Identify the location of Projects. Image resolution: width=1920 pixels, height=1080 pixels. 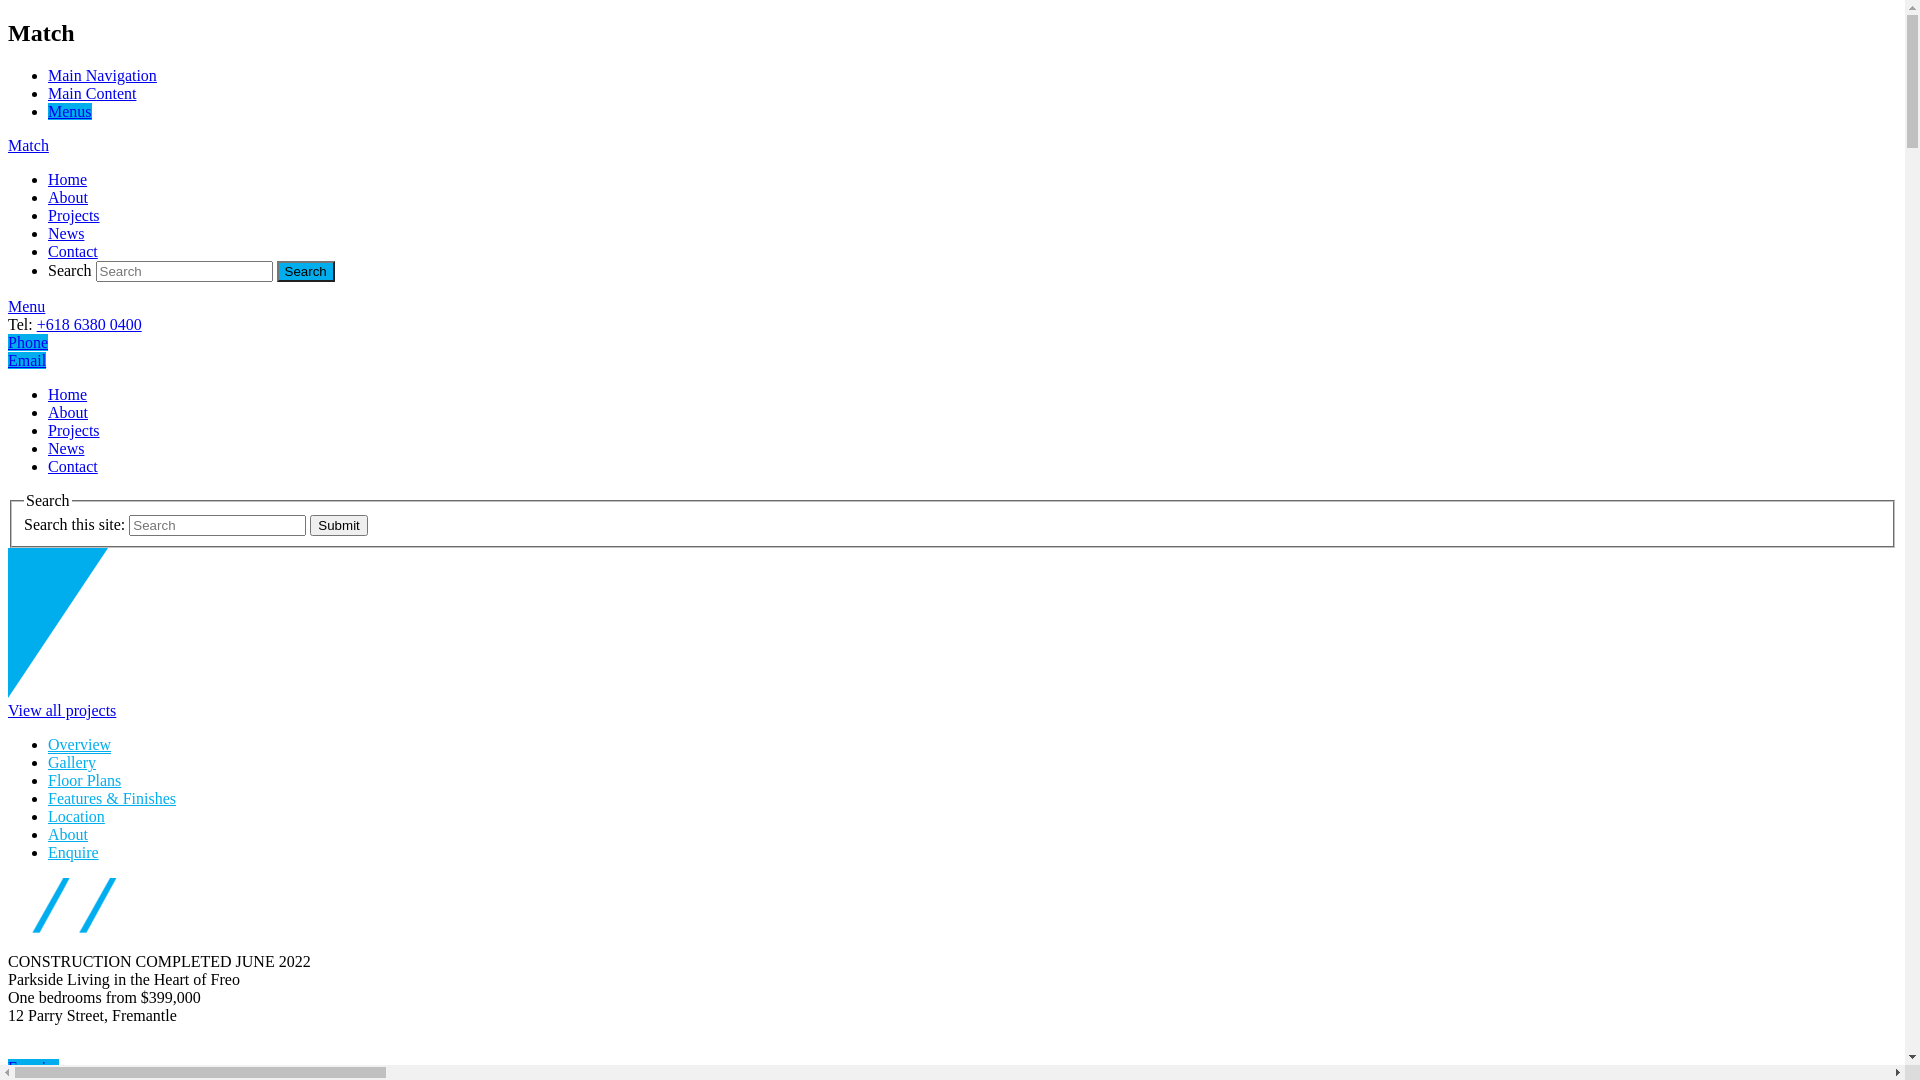
(74, 216).